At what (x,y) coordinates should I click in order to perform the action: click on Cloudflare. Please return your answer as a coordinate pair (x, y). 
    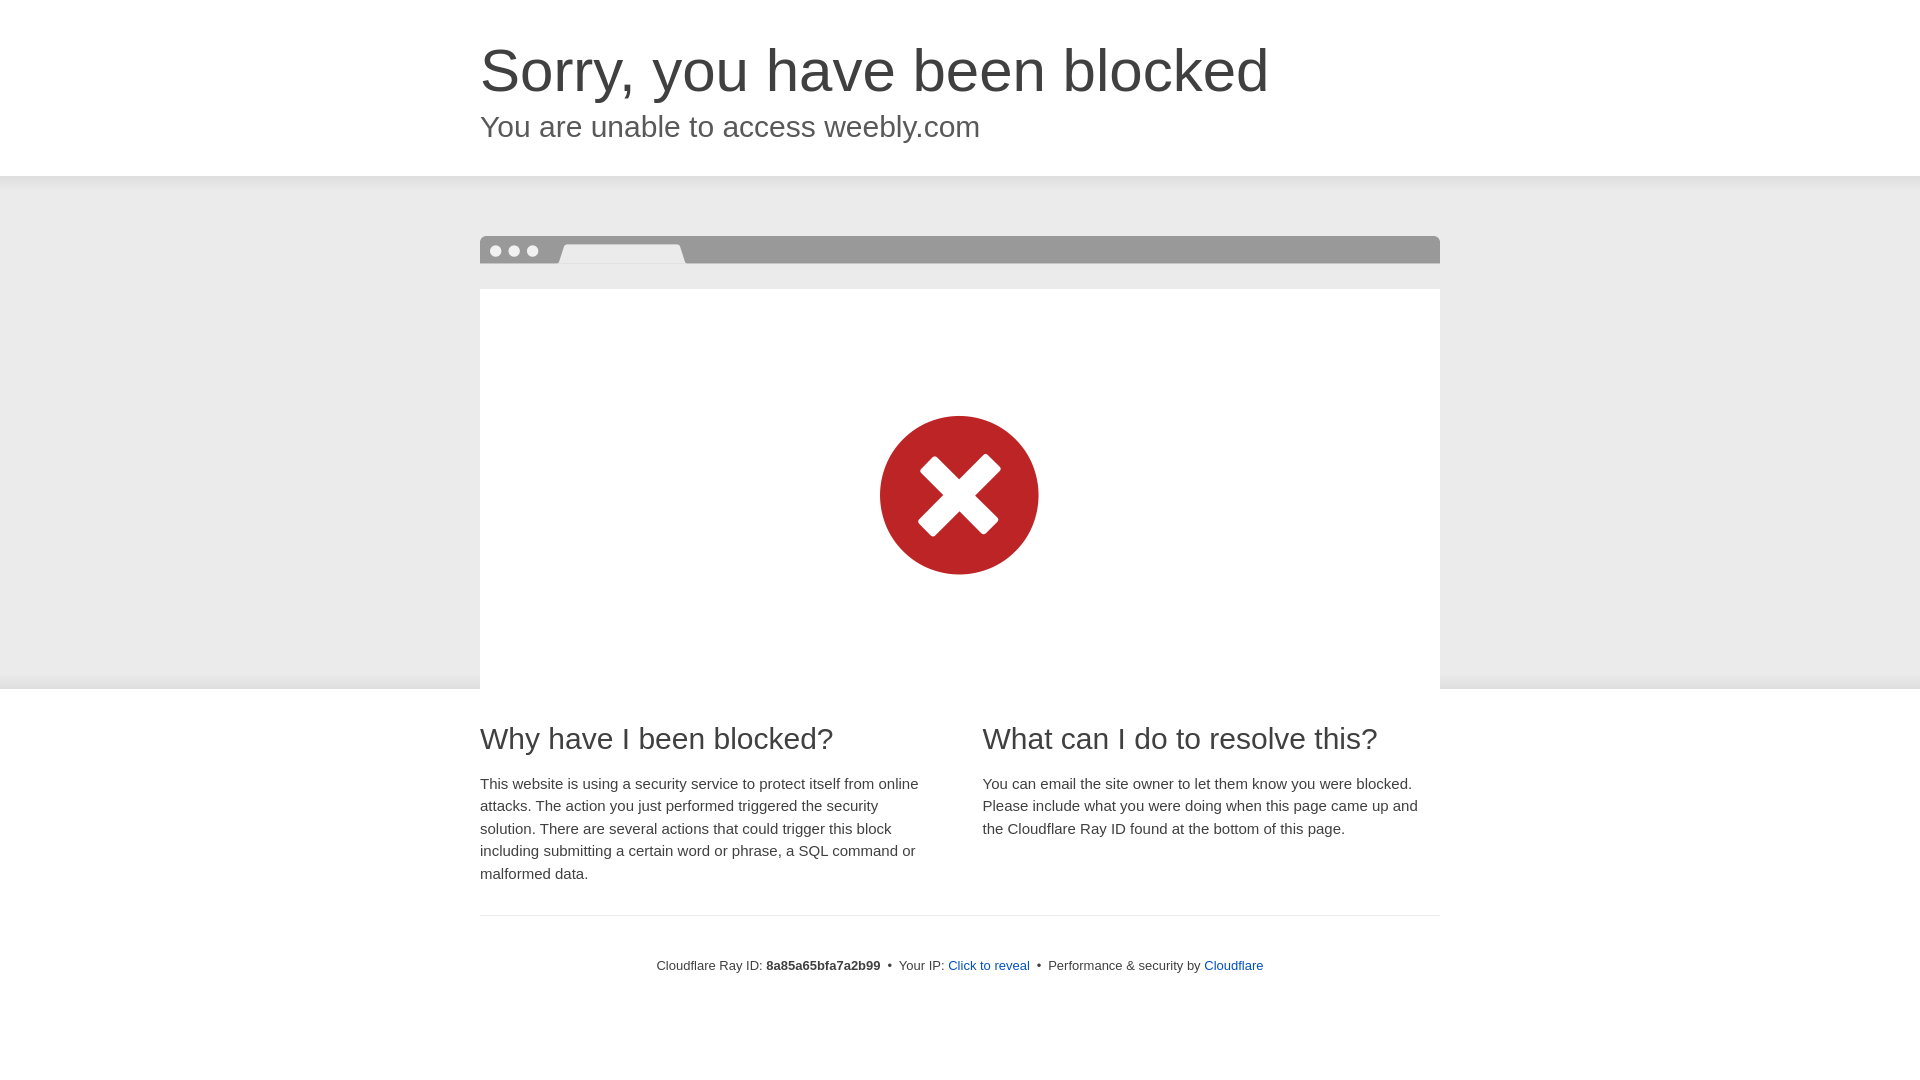
    Looking at the image, I should click on (1233, 965).